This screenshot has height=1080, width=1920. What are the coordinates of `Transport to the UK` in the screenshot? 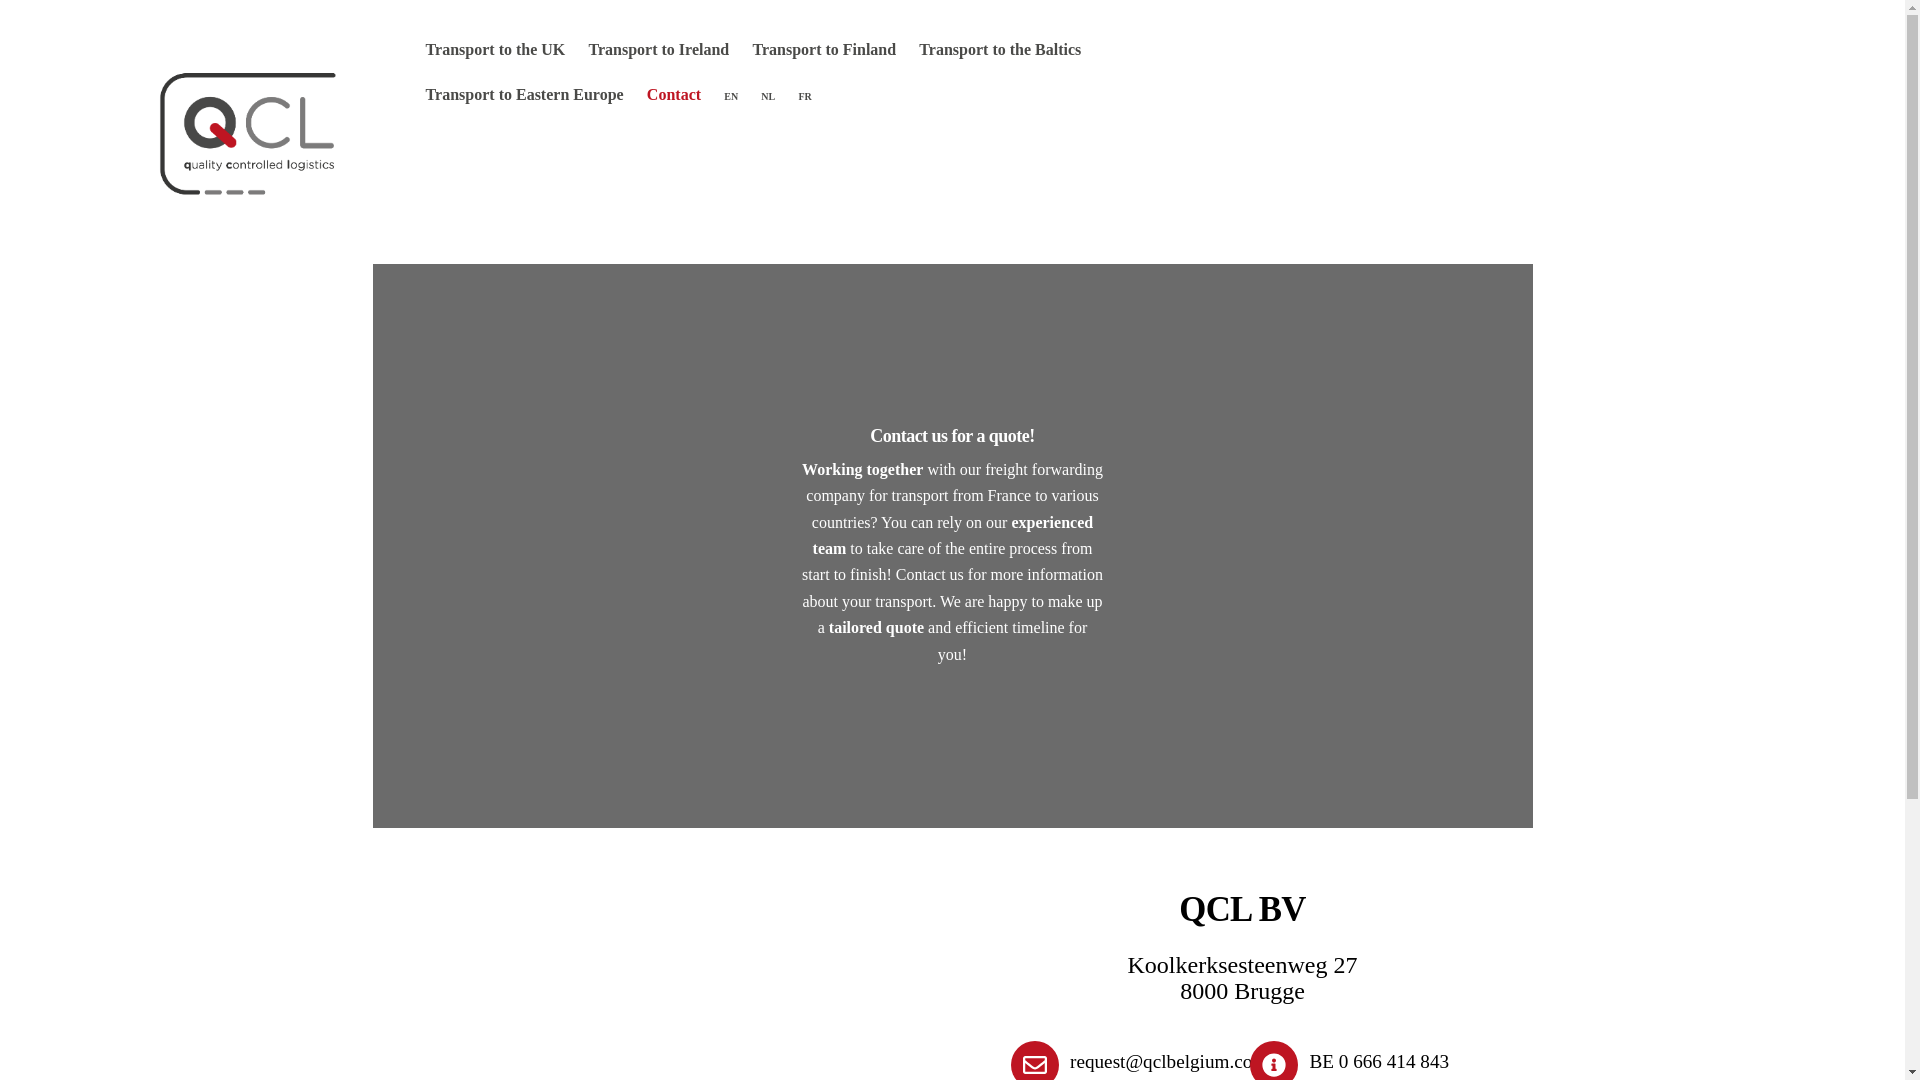 It's located at (495, 50).